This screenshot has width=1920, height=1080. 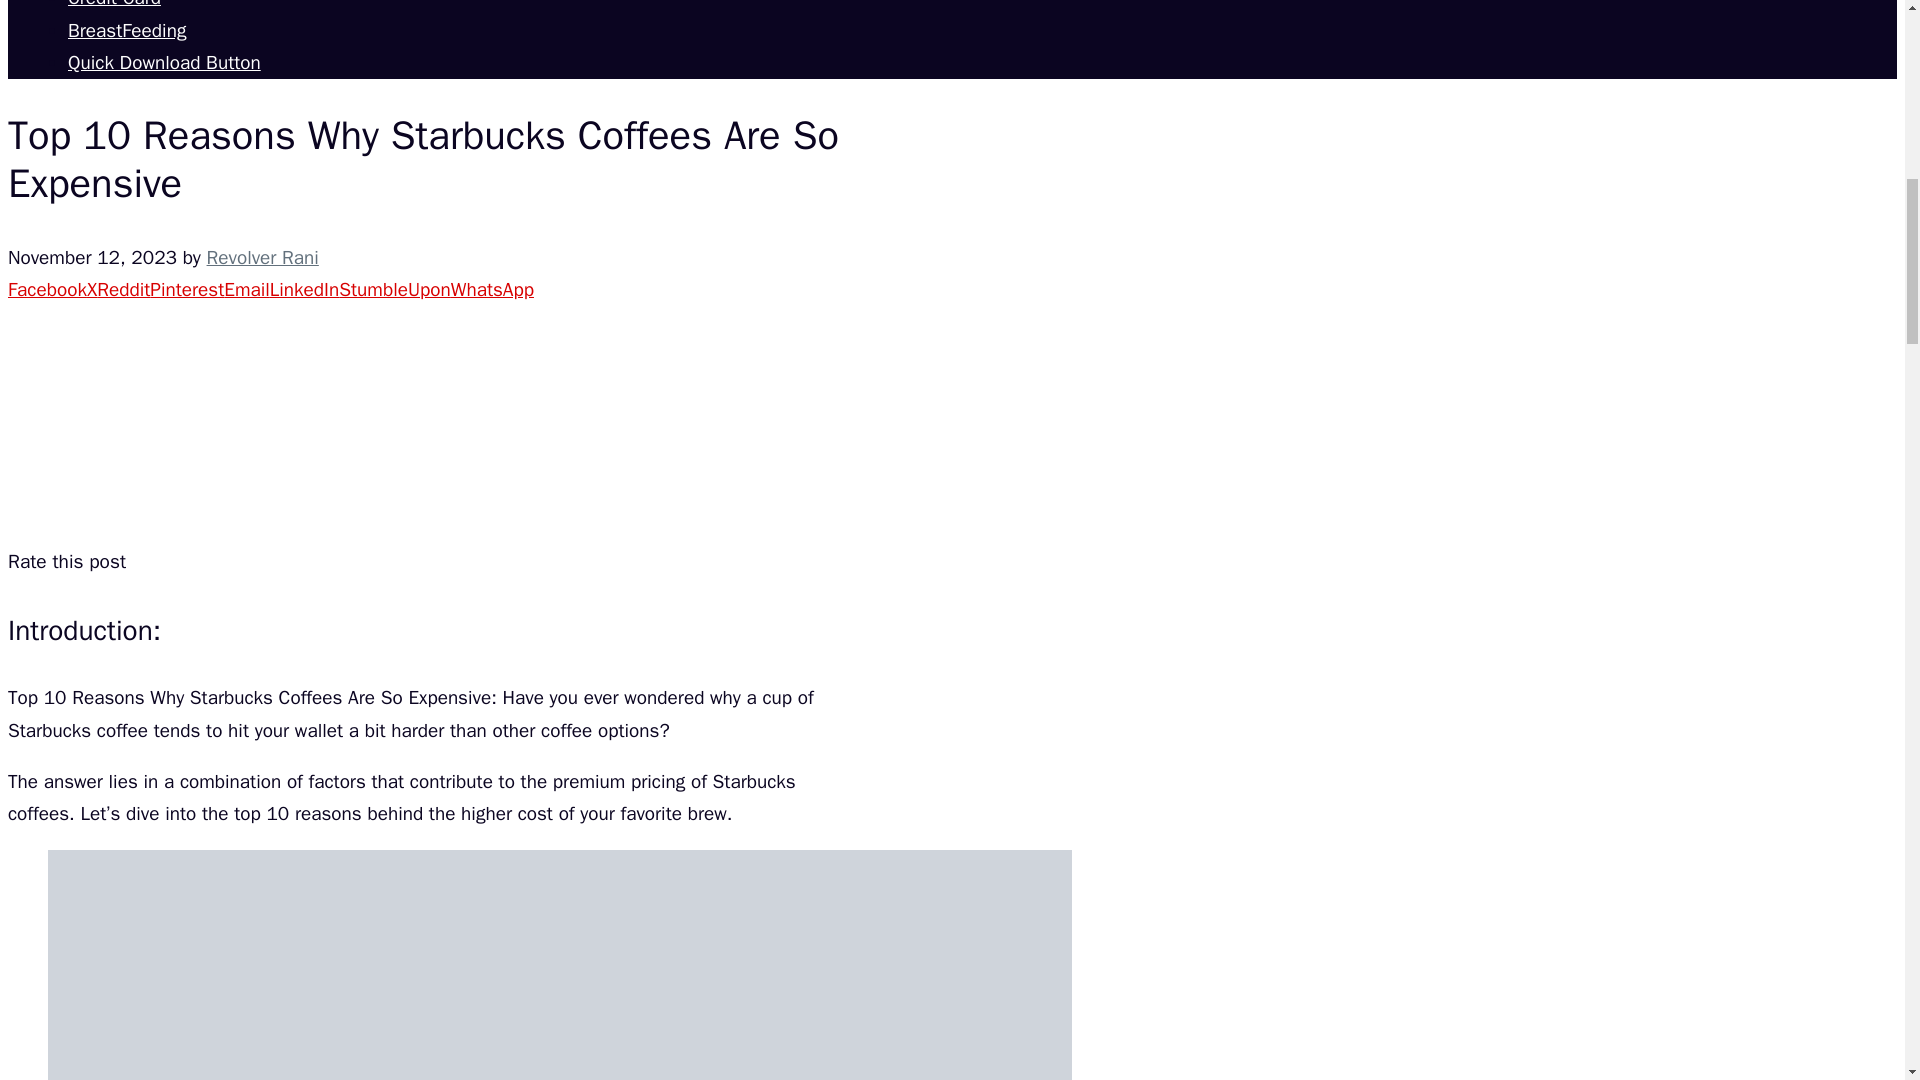 I want to click on WhatsApp, so click(x=492, y=290).